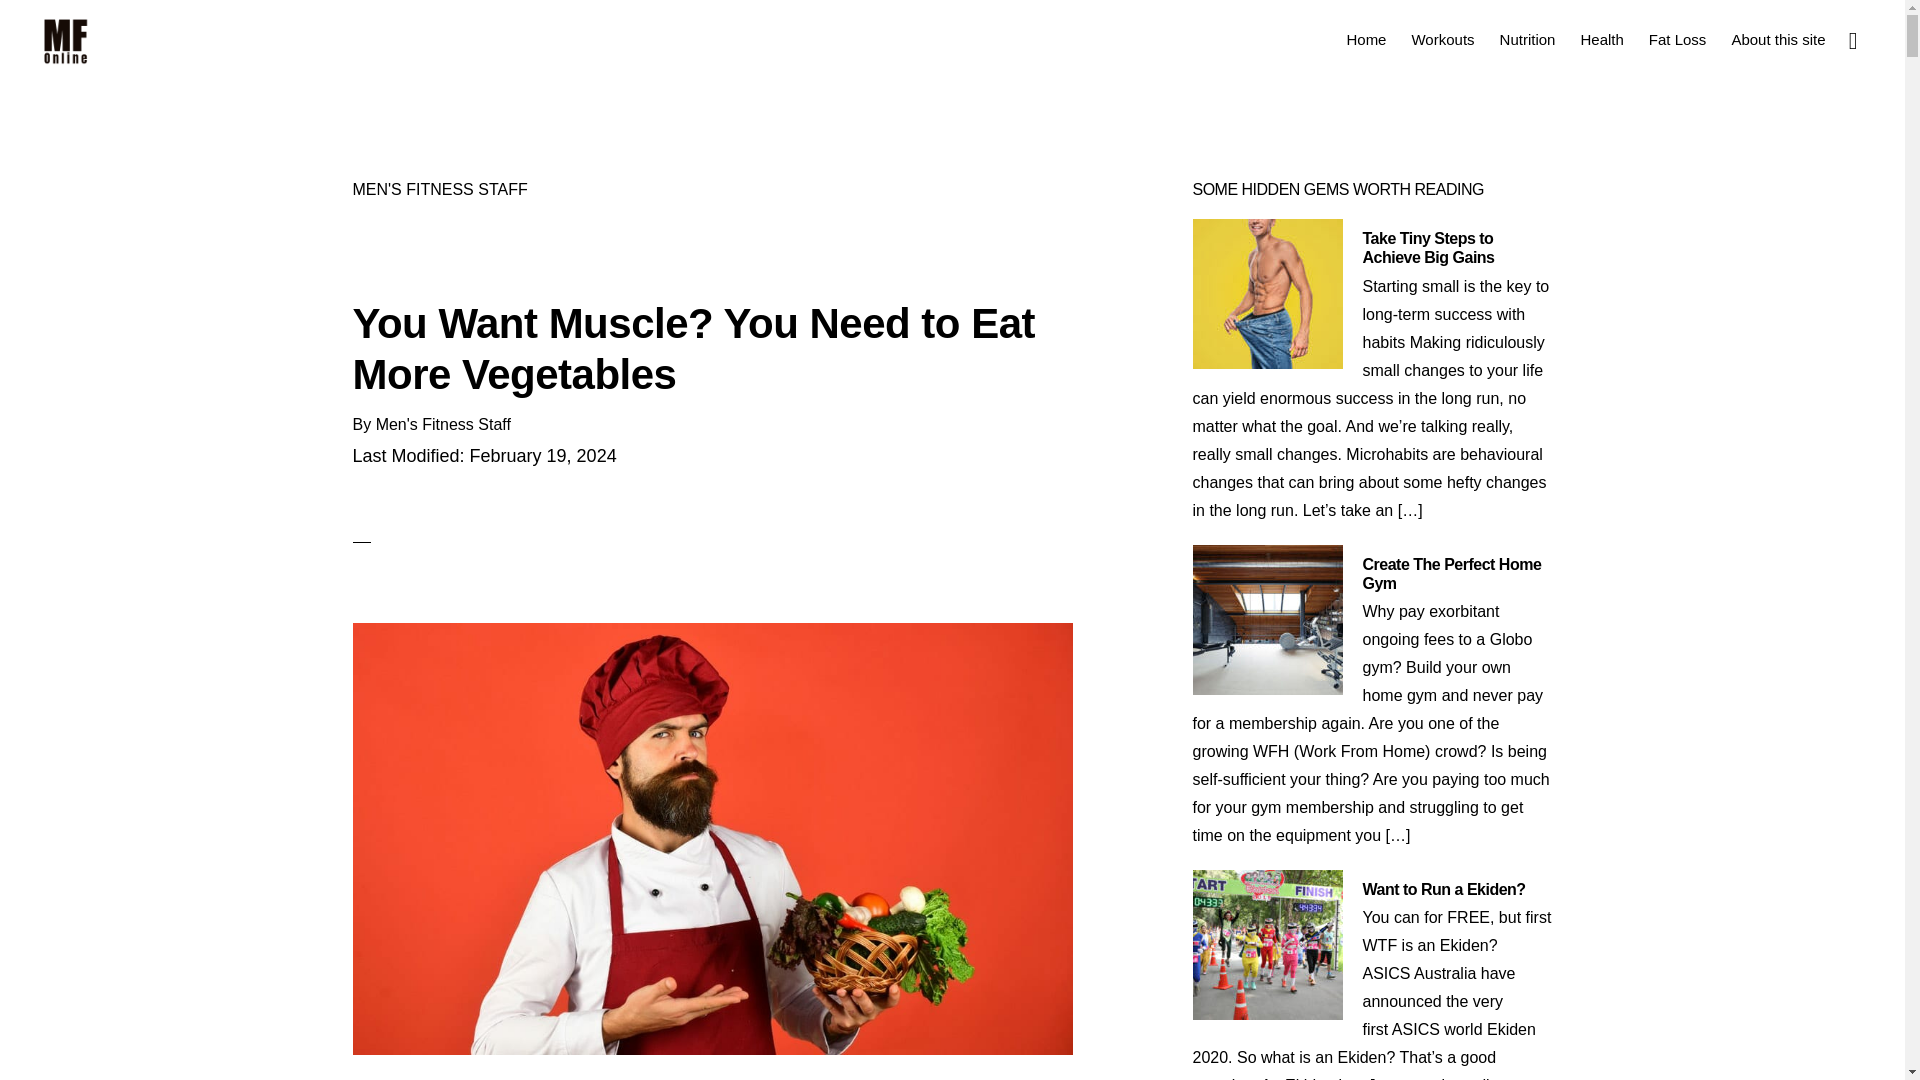 This screenshot has width=1920, height=1080. I want to click on About this site, so click(1778, 38).